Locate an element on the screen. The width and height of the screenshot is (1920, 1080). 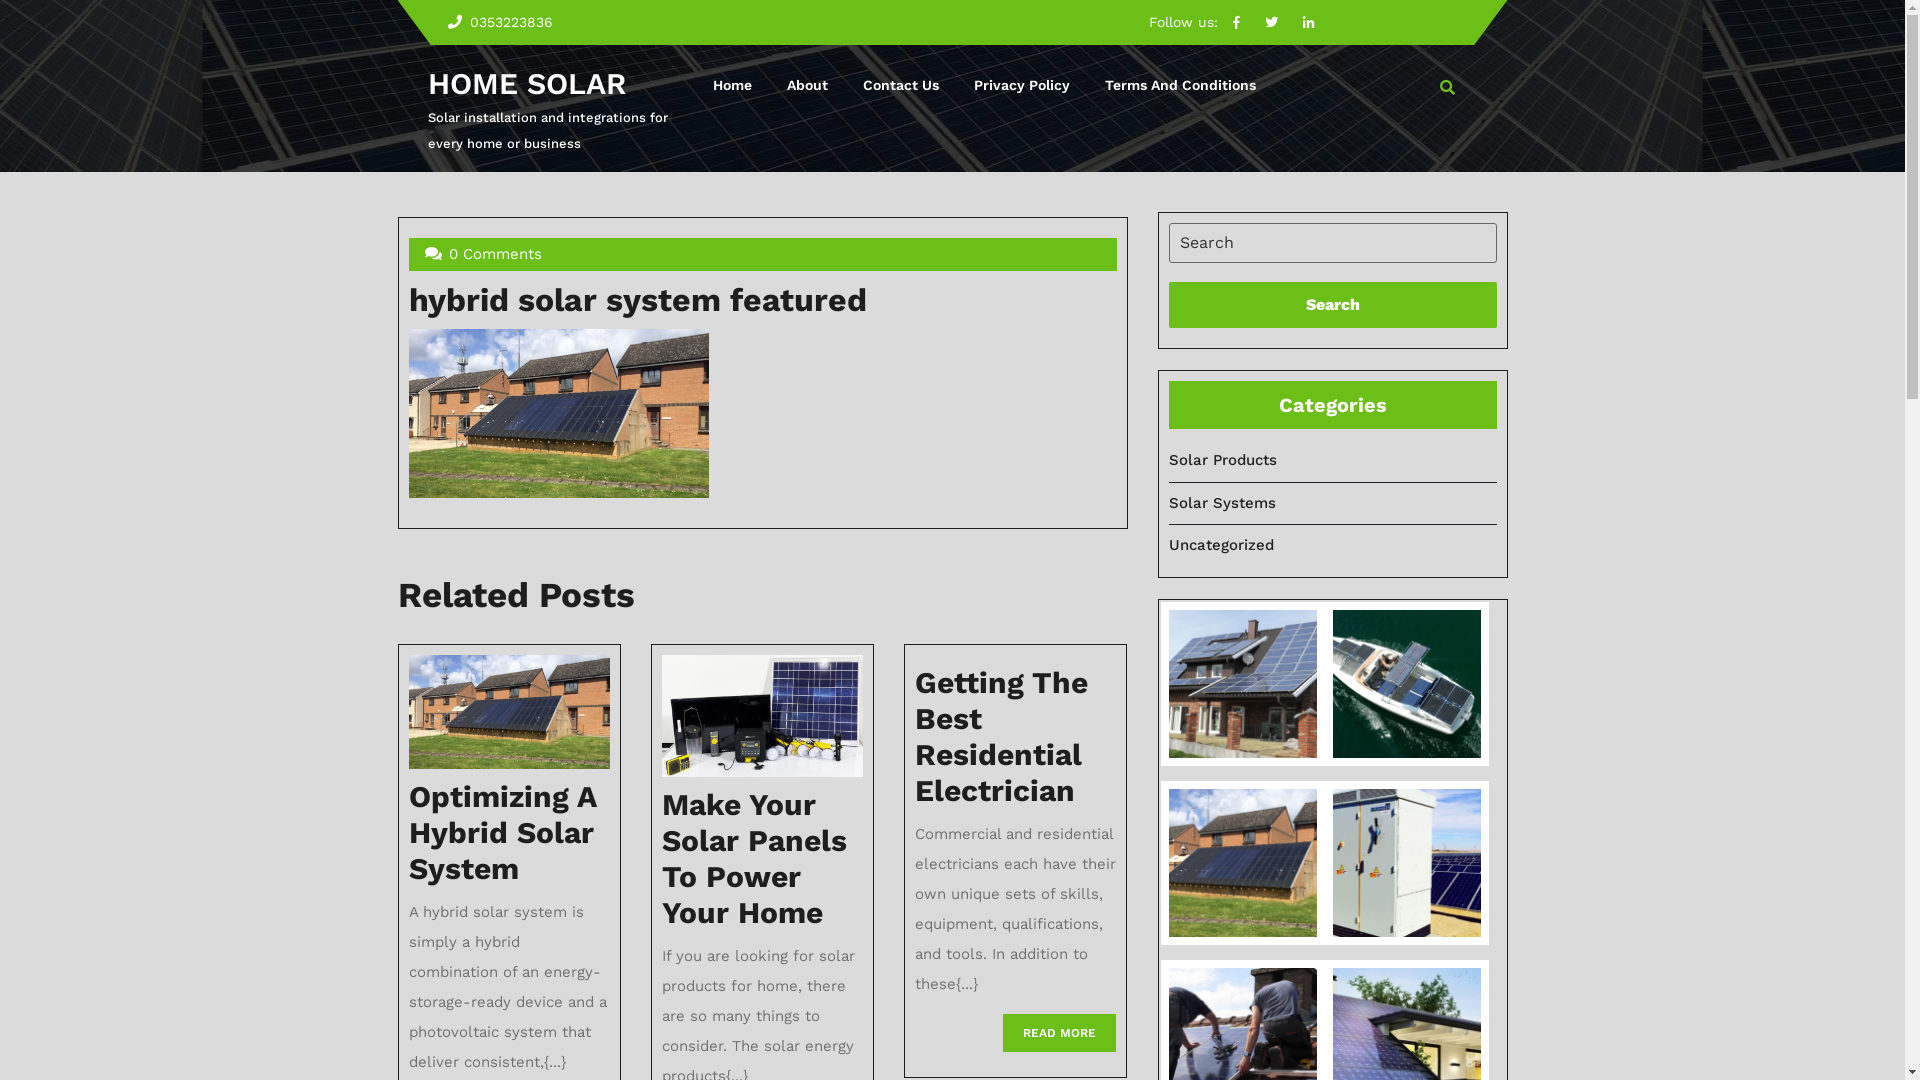
Solar Systems is located at coordinates (1222, 503).